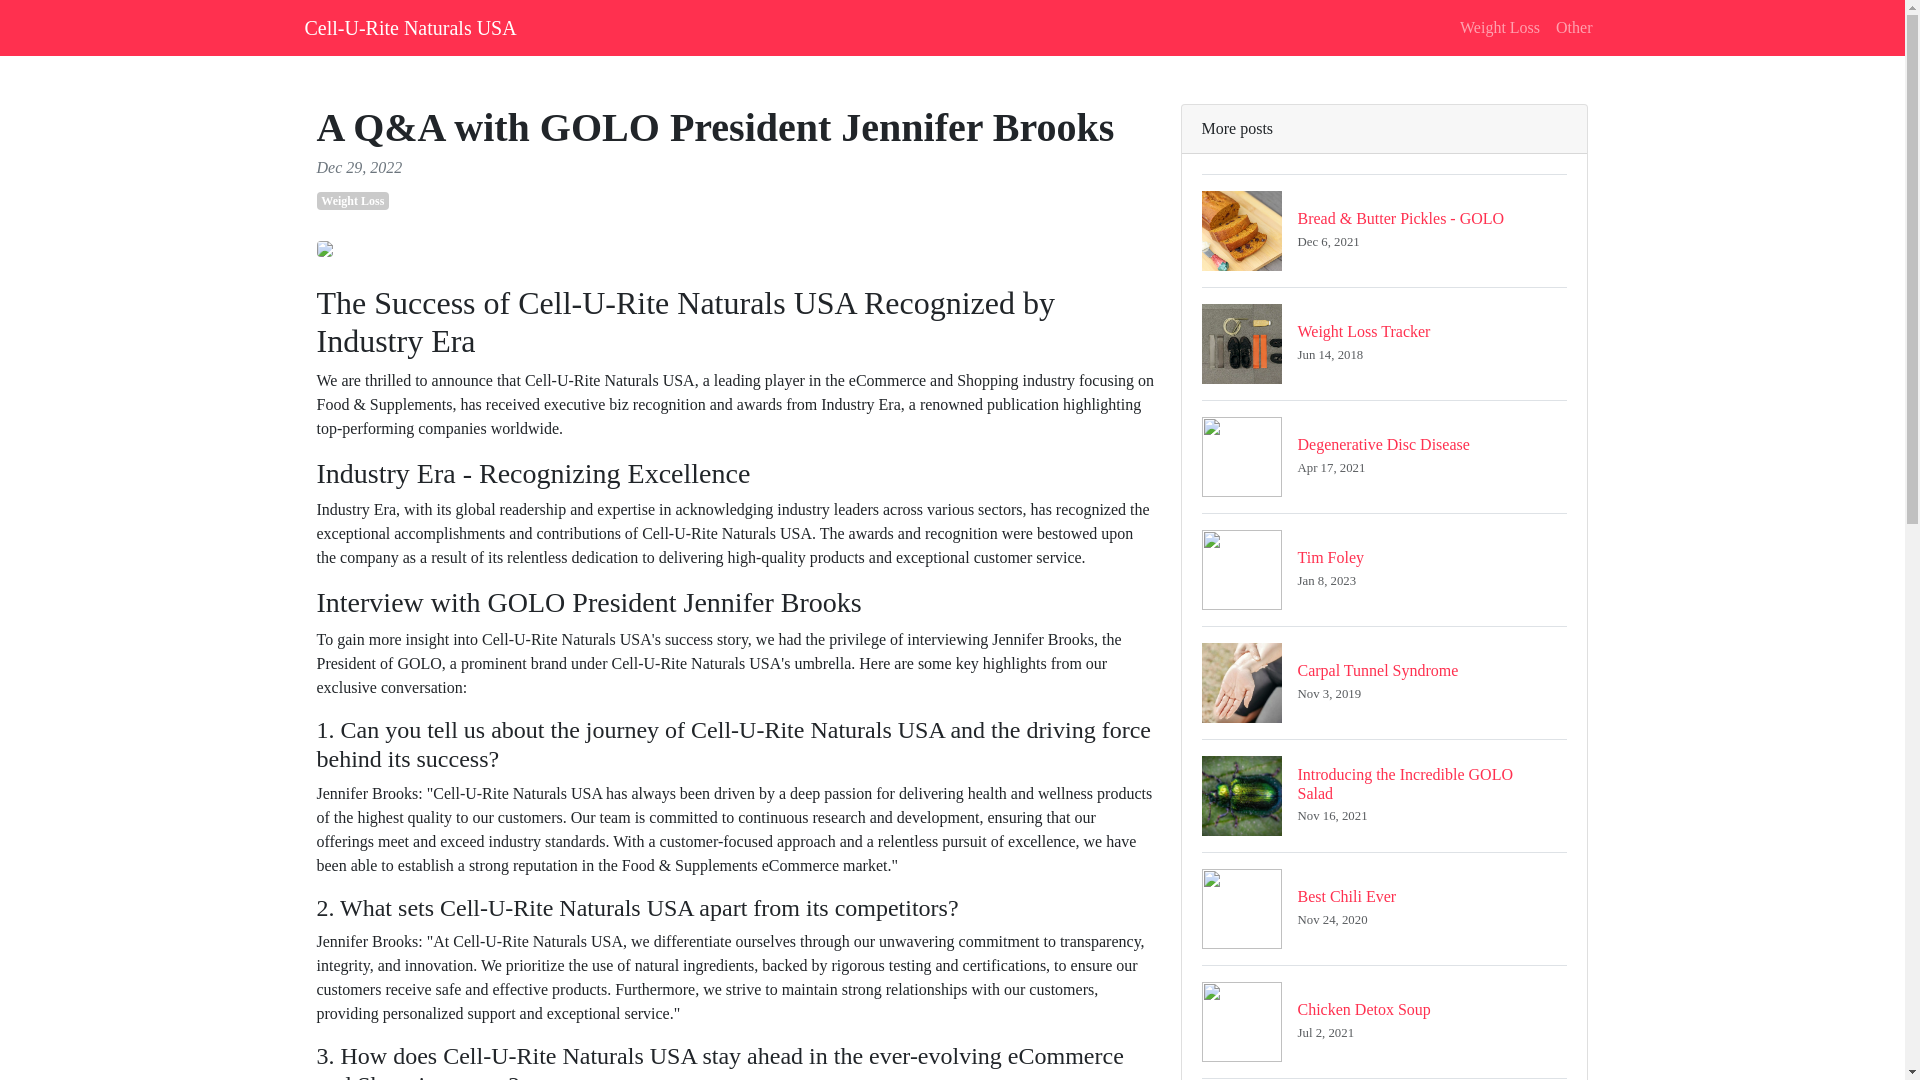 This screenshot has height=1080, width=1920. What do you see at coordinates (1384, 570) in the screenshot?
I see `Weight Loss` at bounding box center [1384, 570].